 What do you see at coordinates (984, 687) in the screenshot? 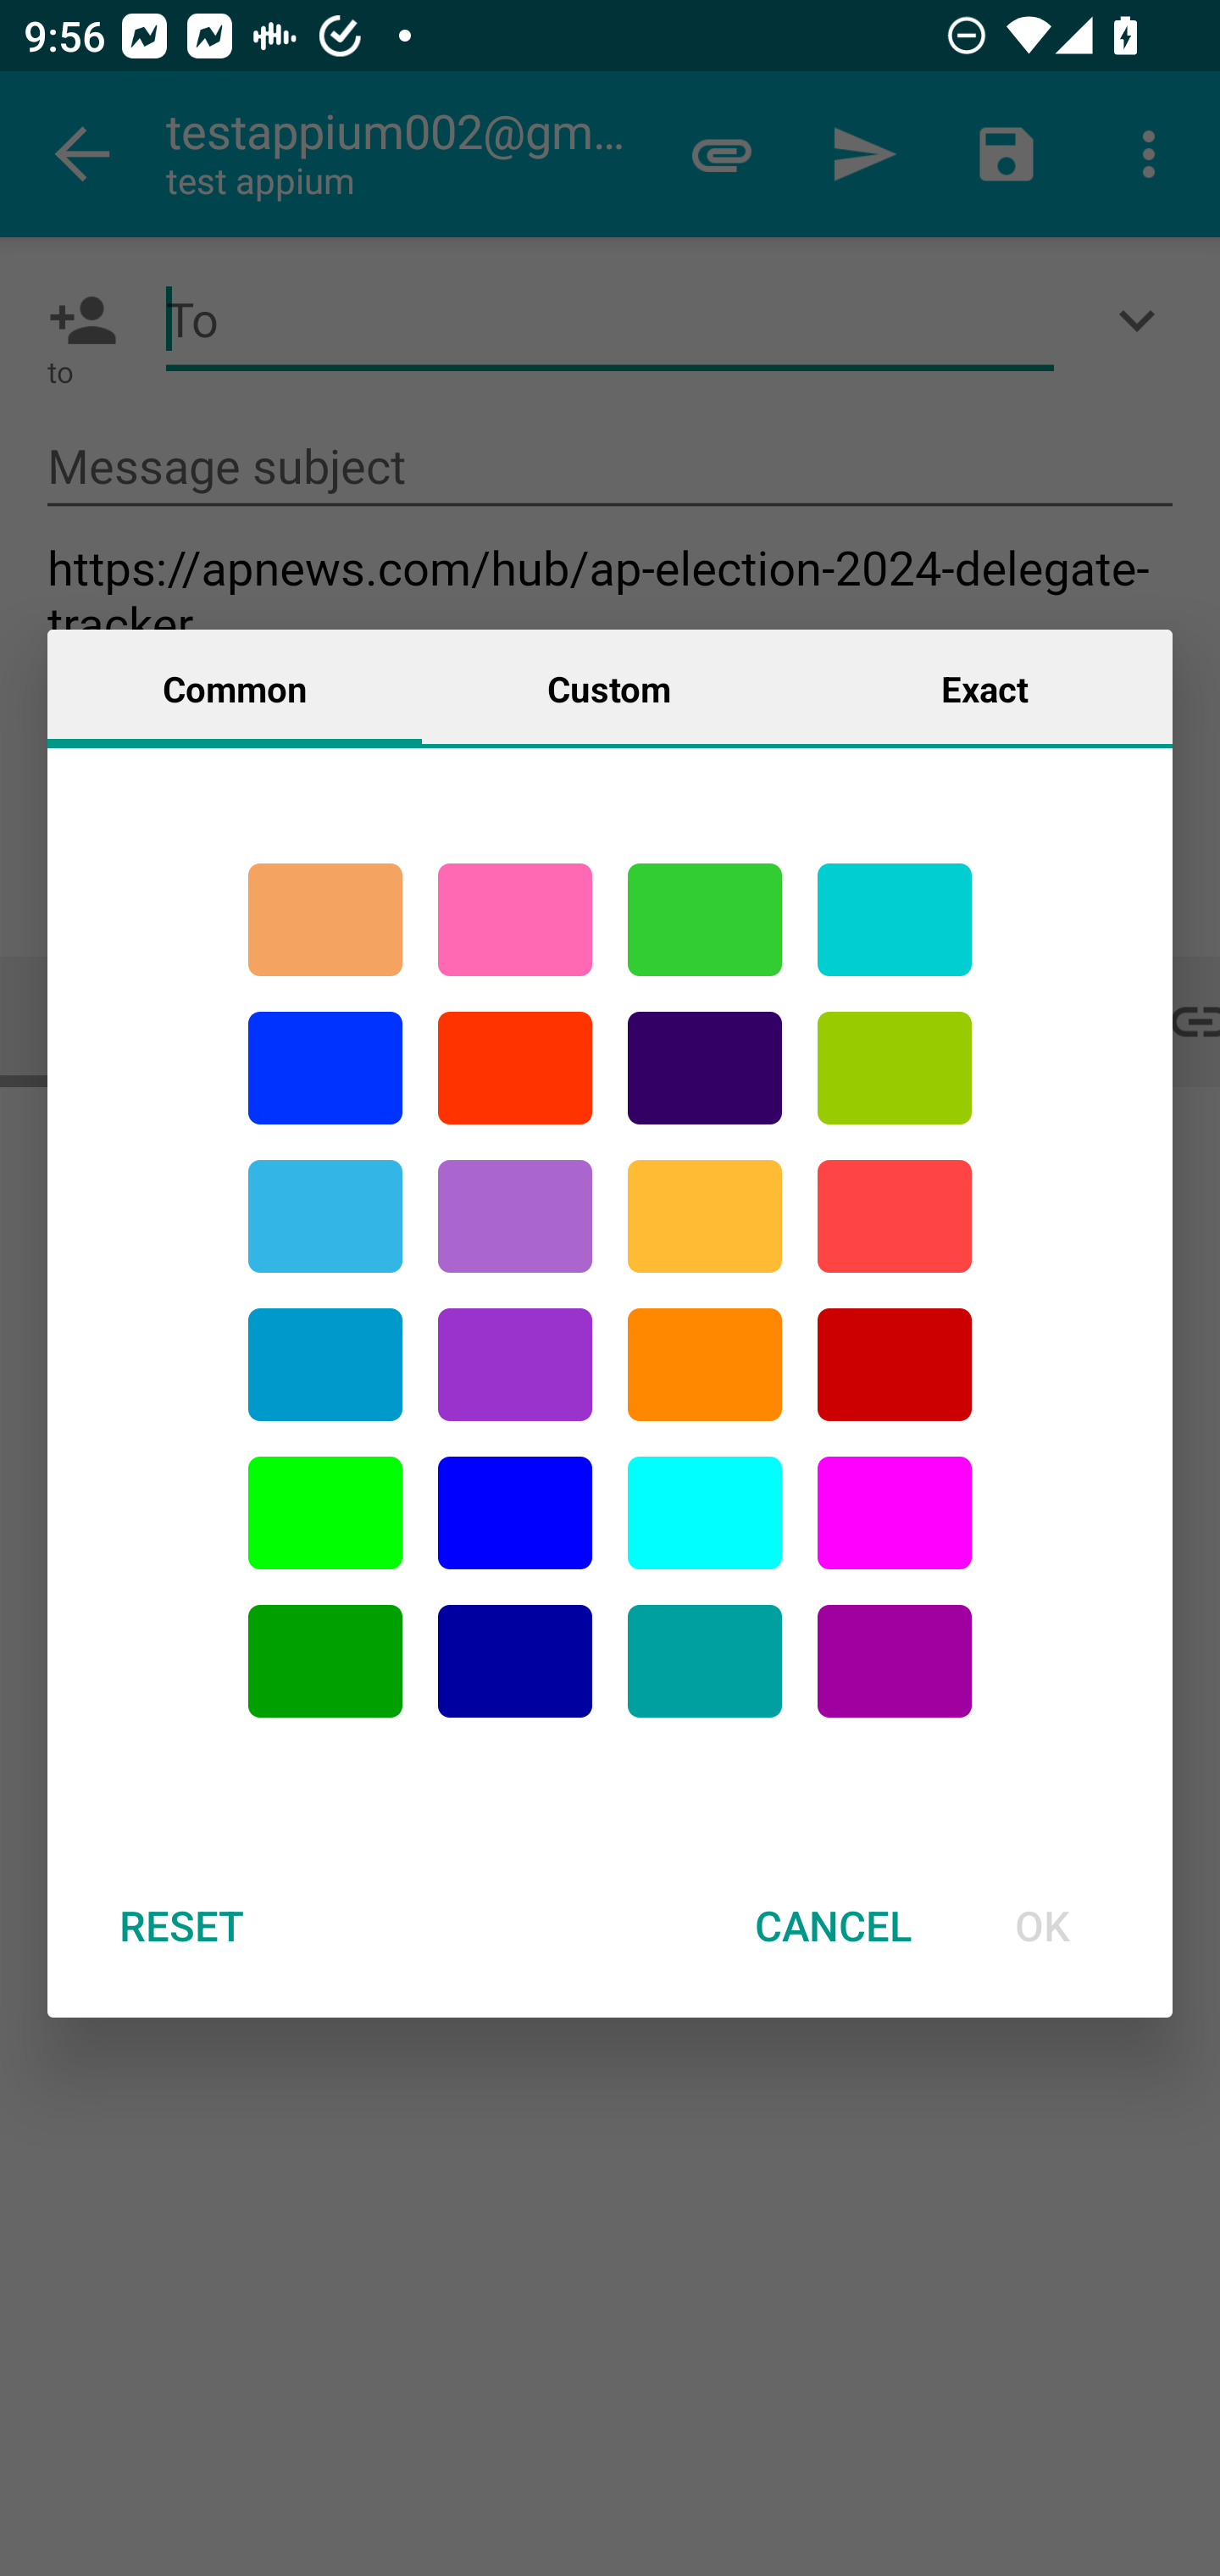
I see `Exact` at bounding box center [984, 687].